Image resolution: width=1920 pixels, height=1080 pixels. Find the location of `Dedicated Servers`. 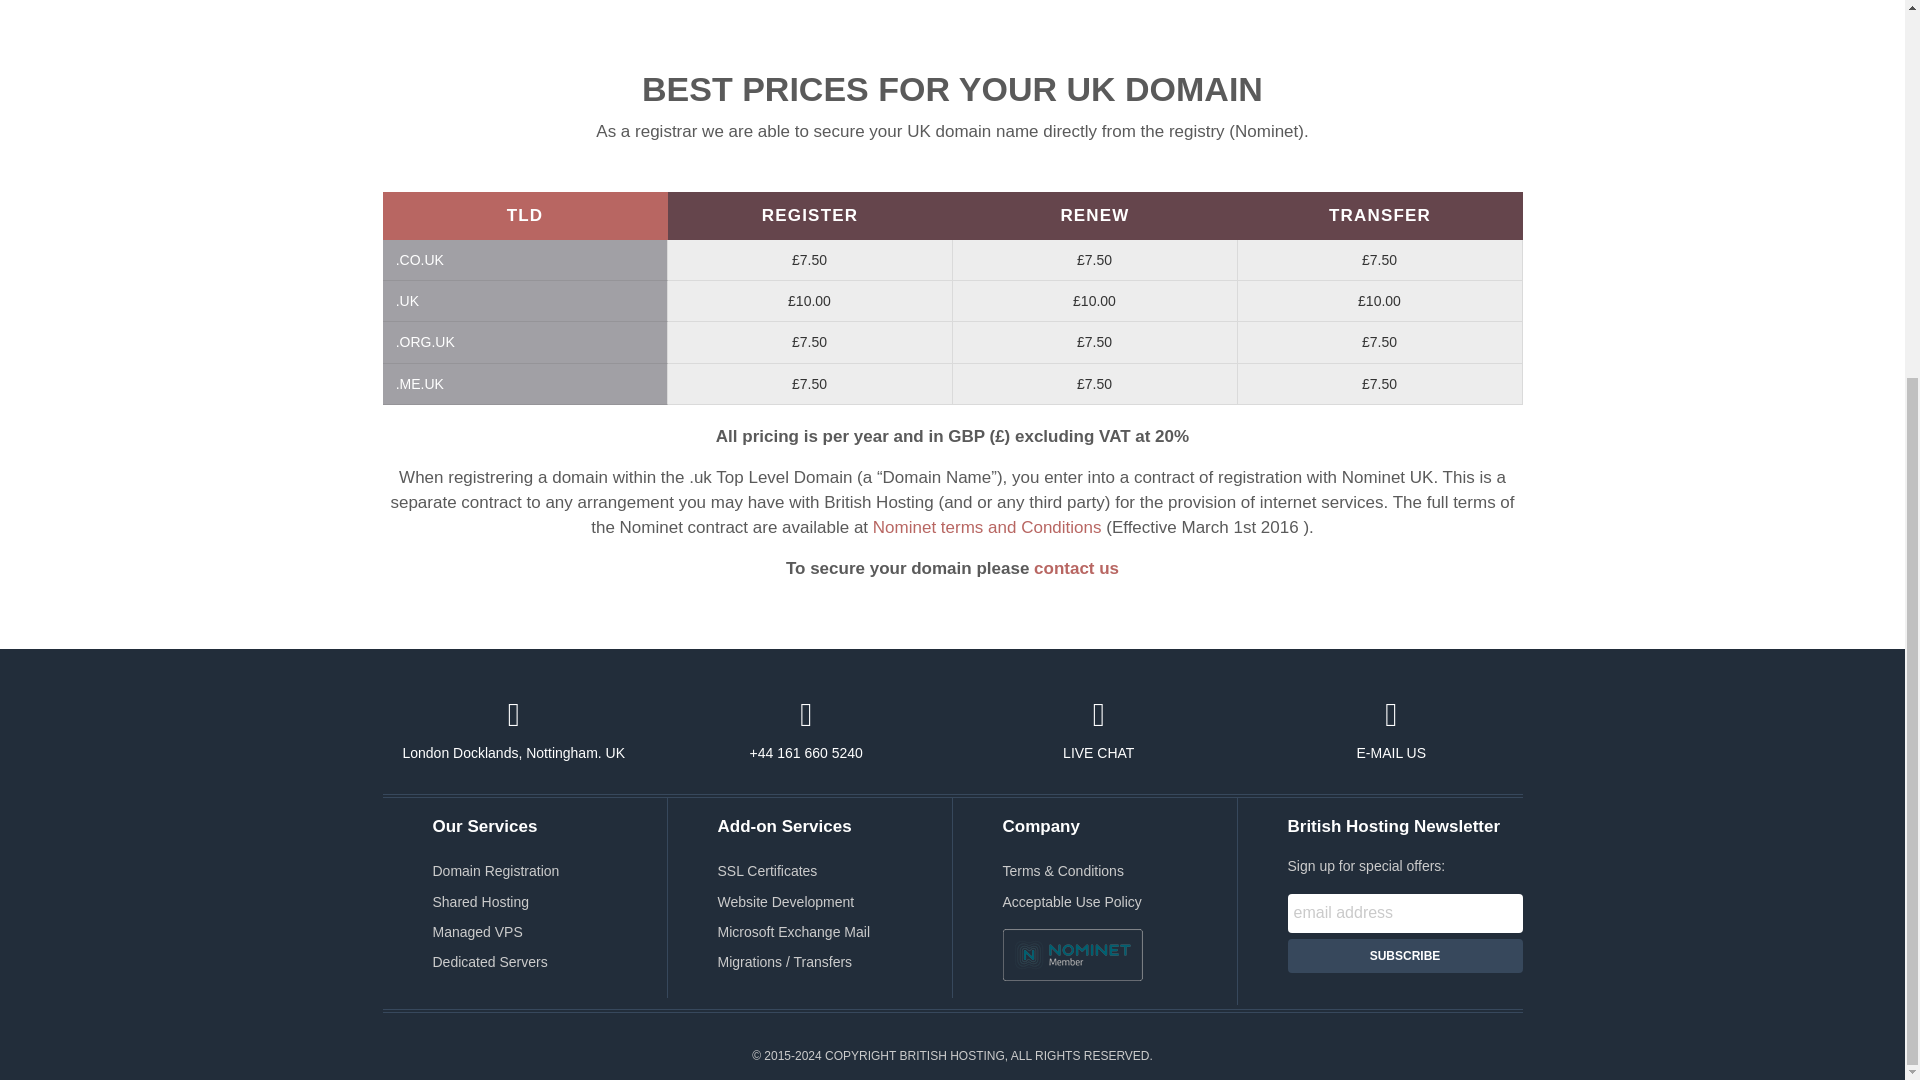

Dedicated Servers is located at coordinates (490, 961).